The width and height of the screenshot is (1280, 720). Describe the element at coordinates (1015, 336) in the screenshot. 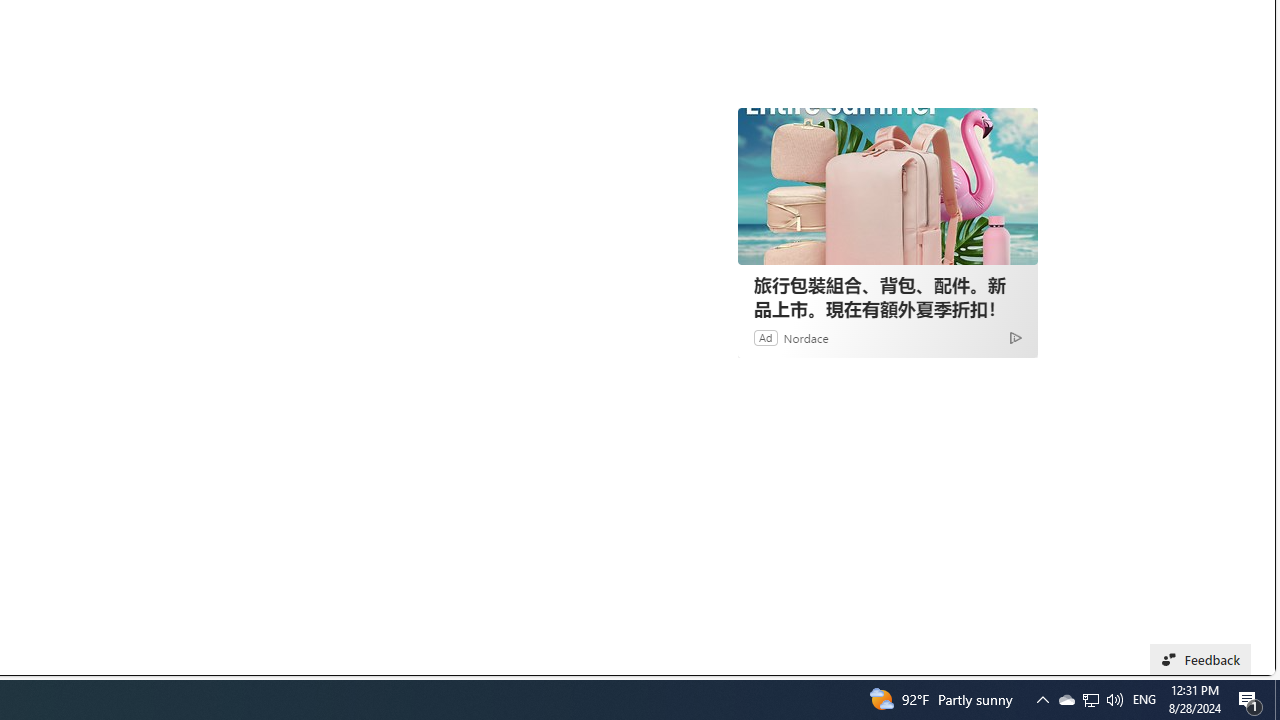

I see `Ad Choice` at that location.